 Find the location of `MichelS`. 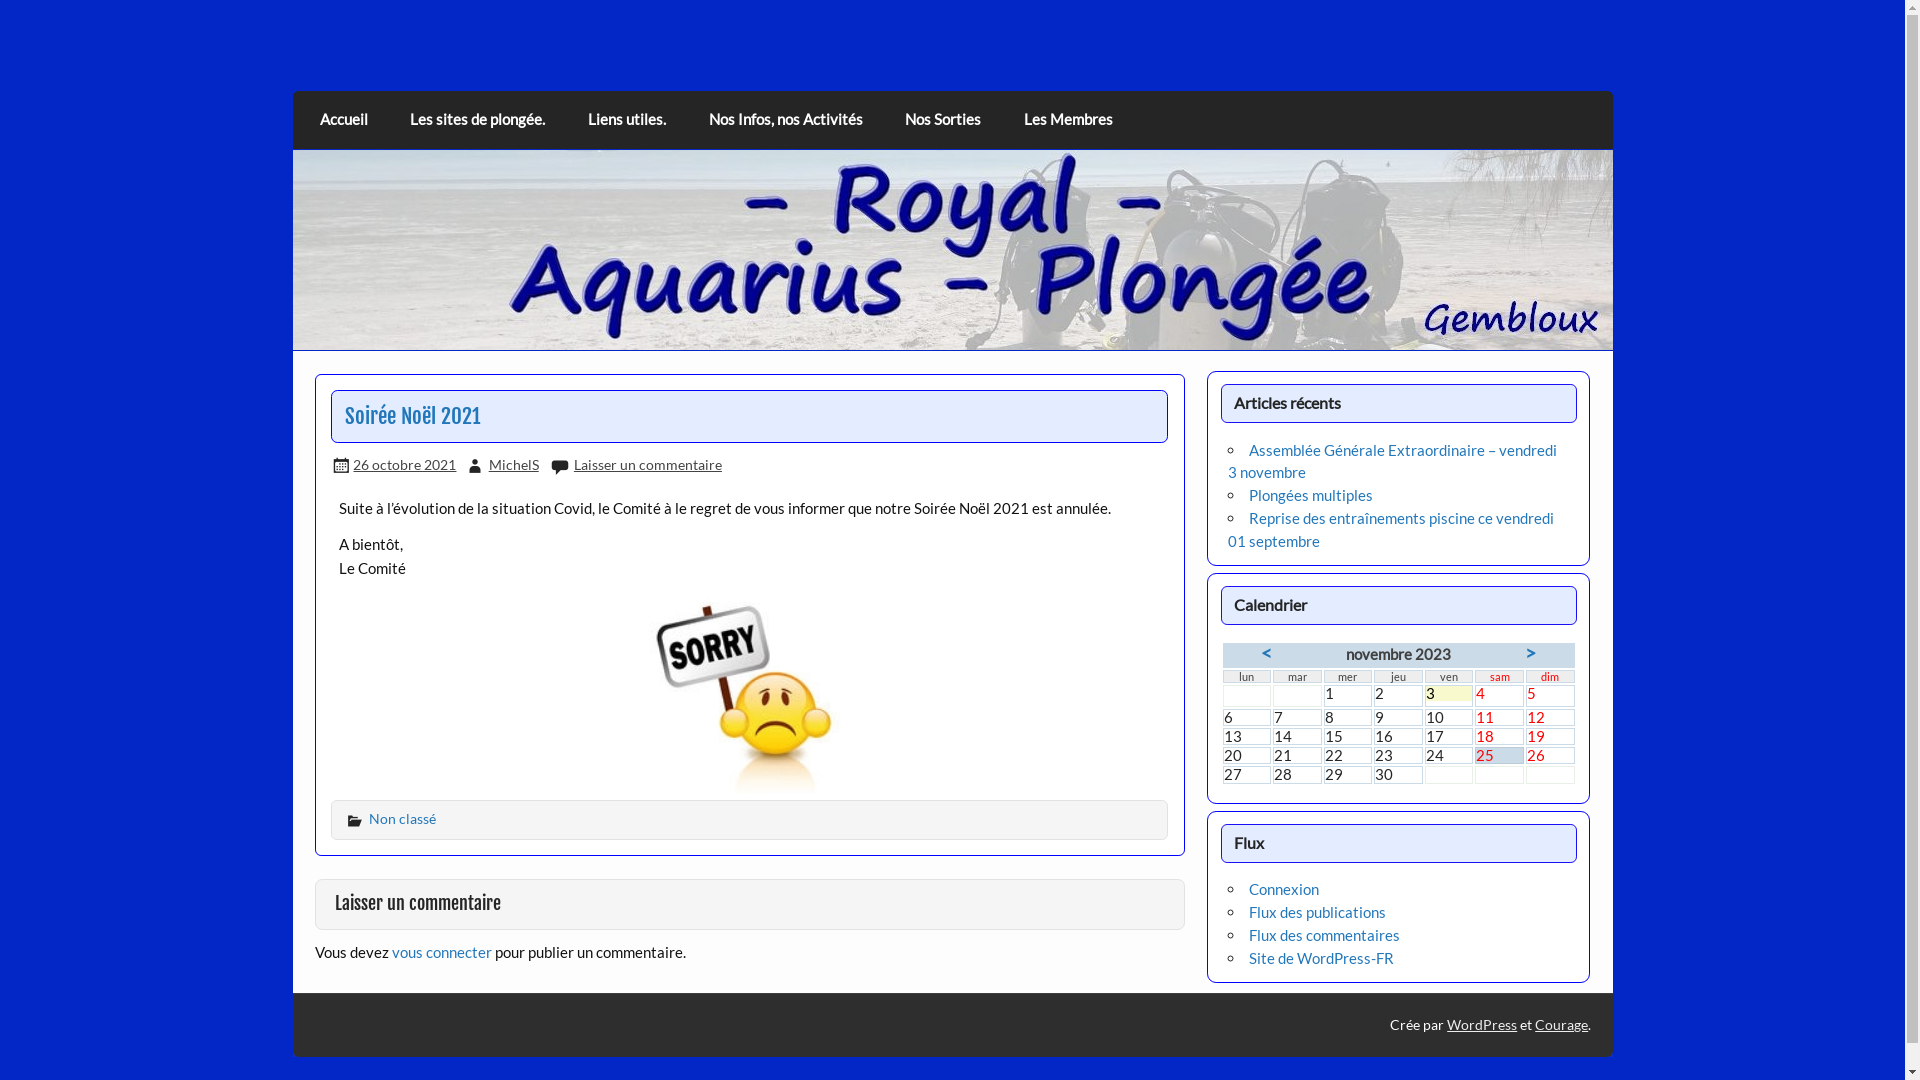

MichelS is located at coordinates (514, 464).